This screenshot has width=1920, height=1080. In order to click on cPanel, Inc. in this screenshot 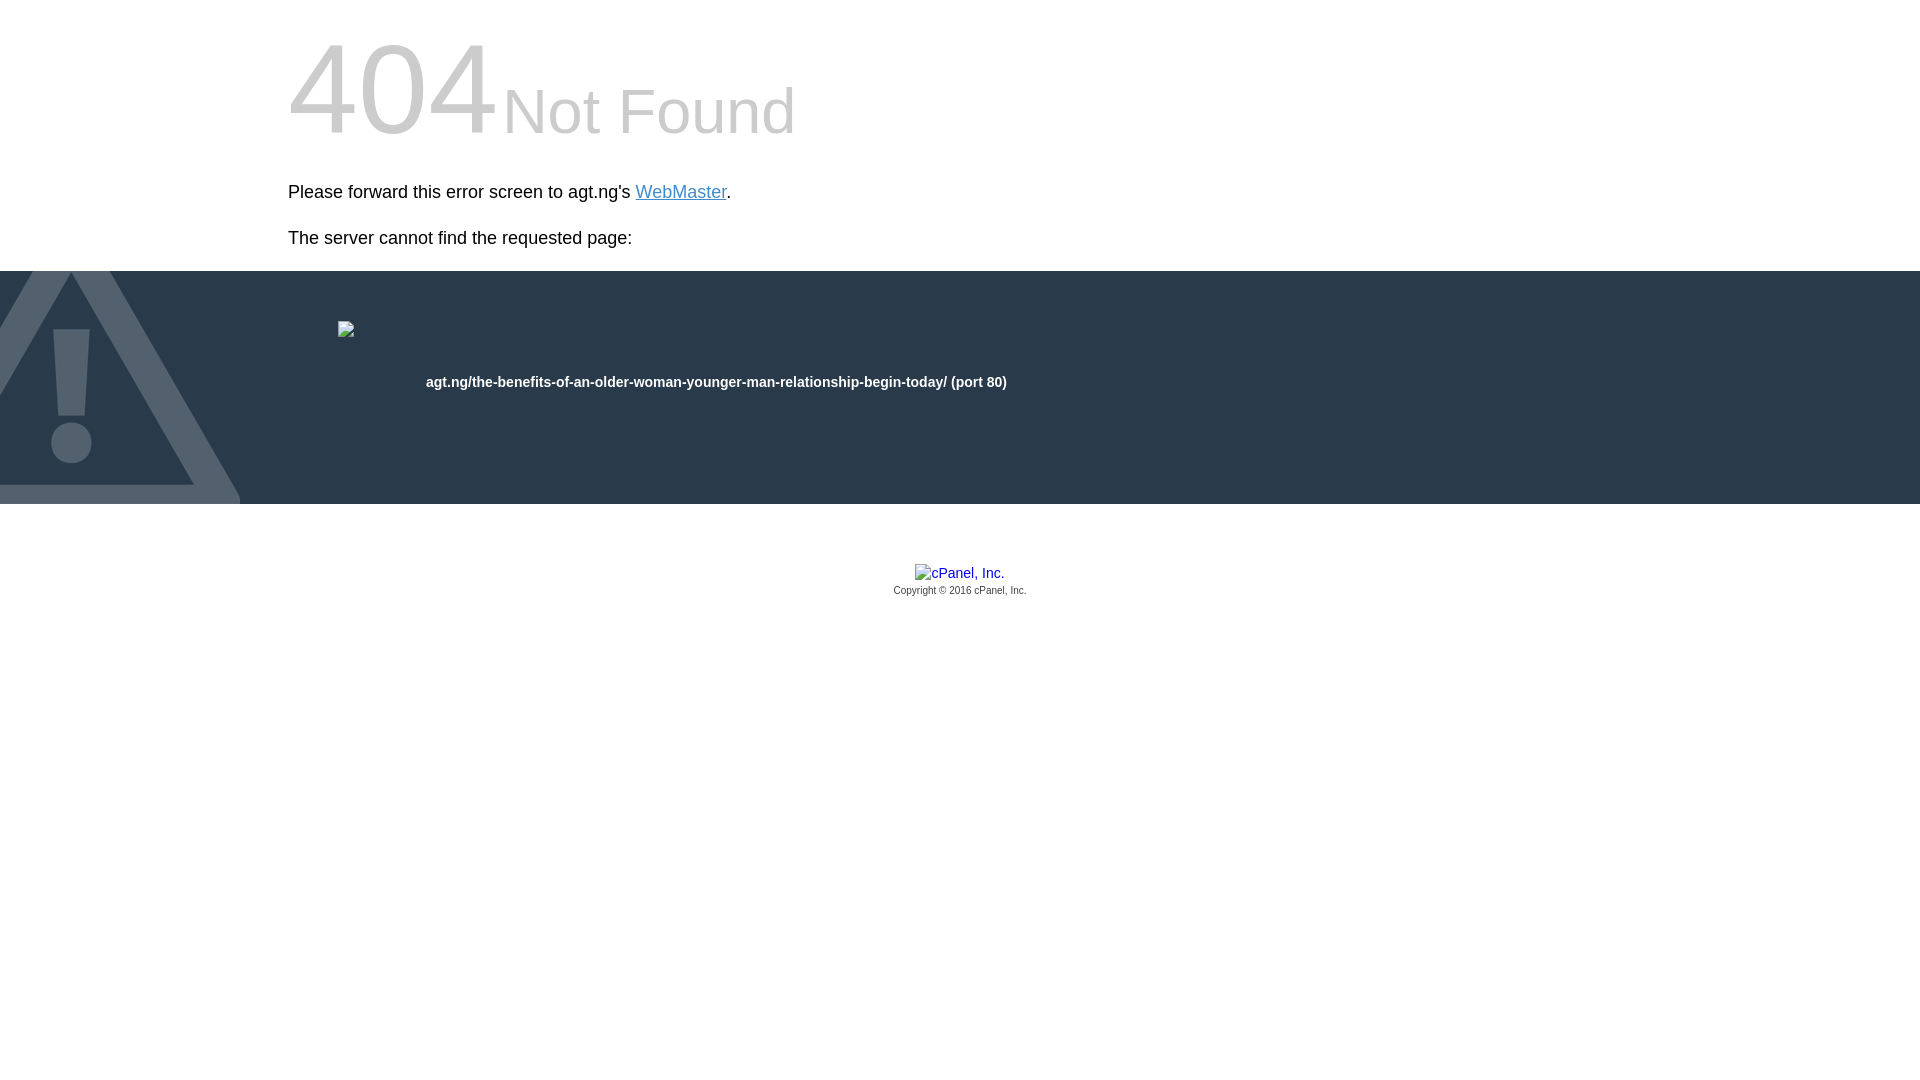, I will do `click(960, 581)`.